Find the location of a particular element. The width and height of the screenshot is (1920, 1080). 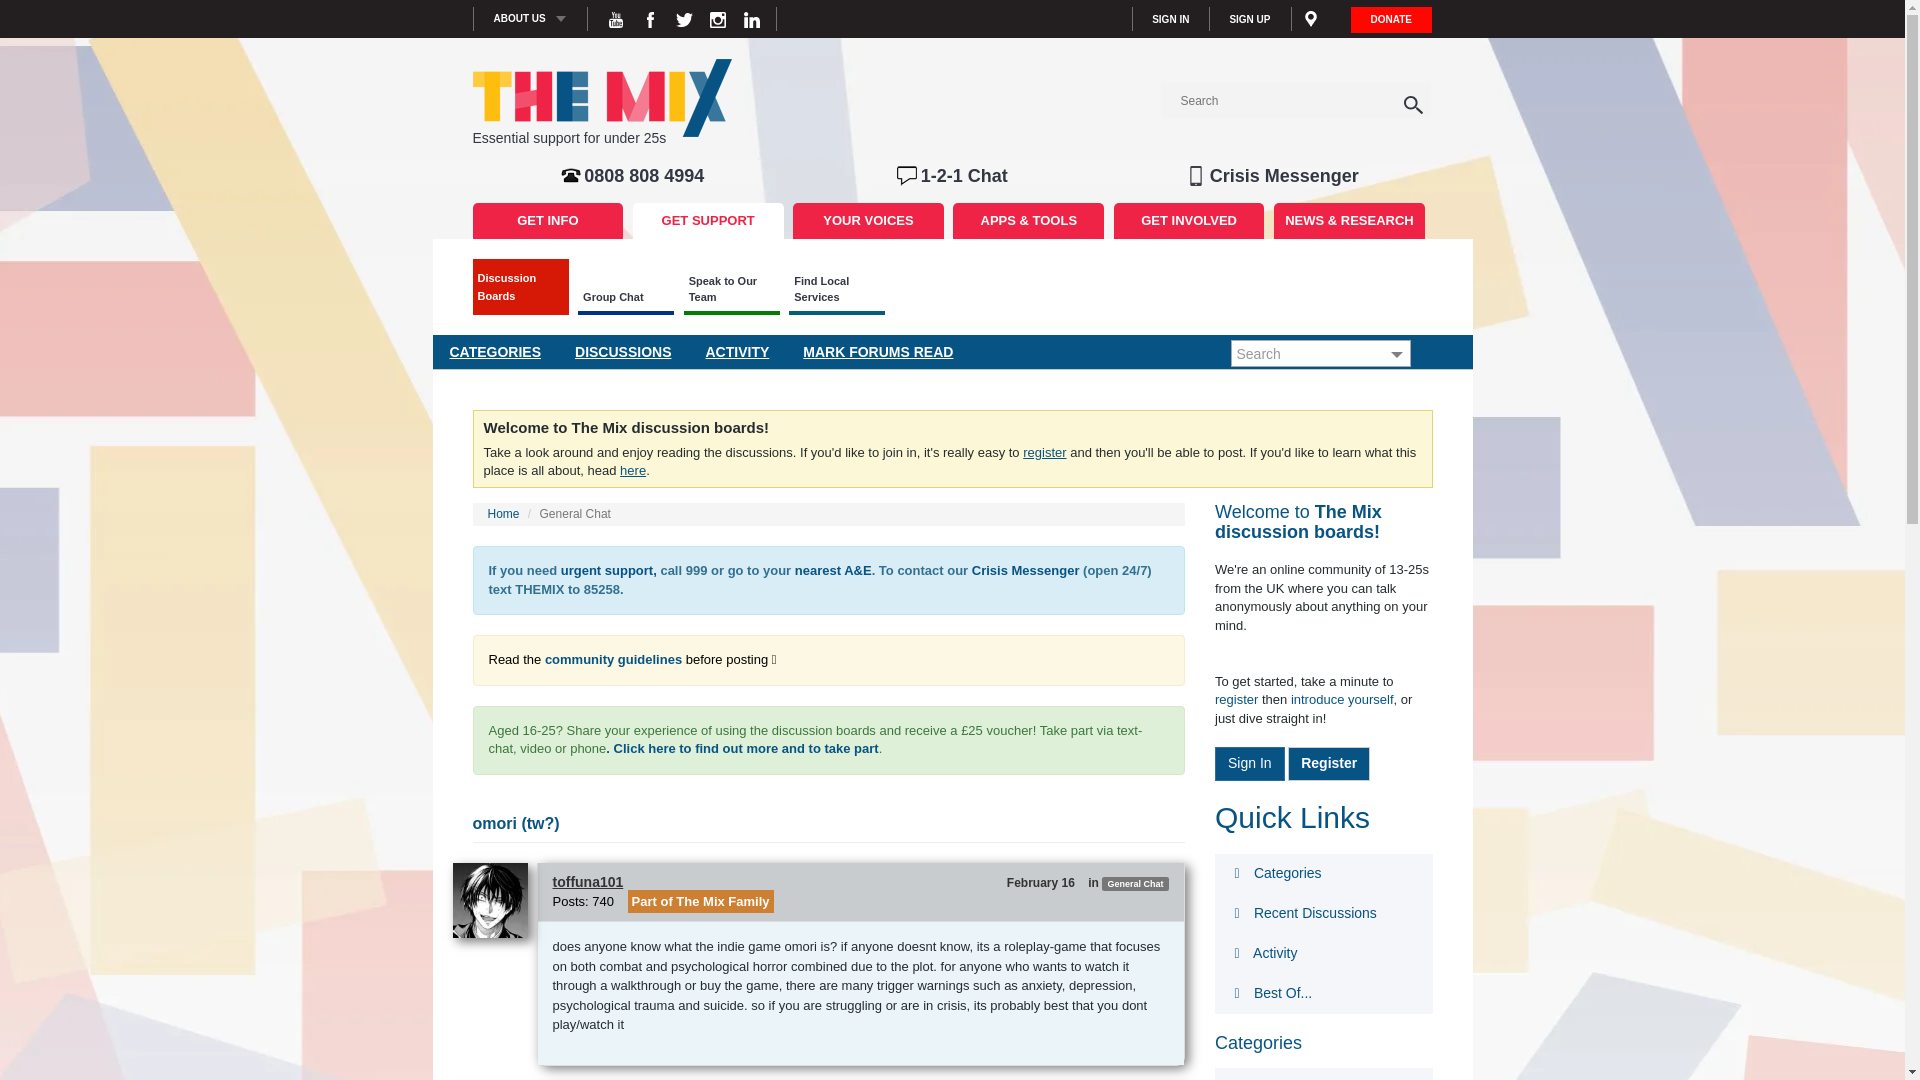

16 February 2024 22:33 is located at coordinates (1040, 882).